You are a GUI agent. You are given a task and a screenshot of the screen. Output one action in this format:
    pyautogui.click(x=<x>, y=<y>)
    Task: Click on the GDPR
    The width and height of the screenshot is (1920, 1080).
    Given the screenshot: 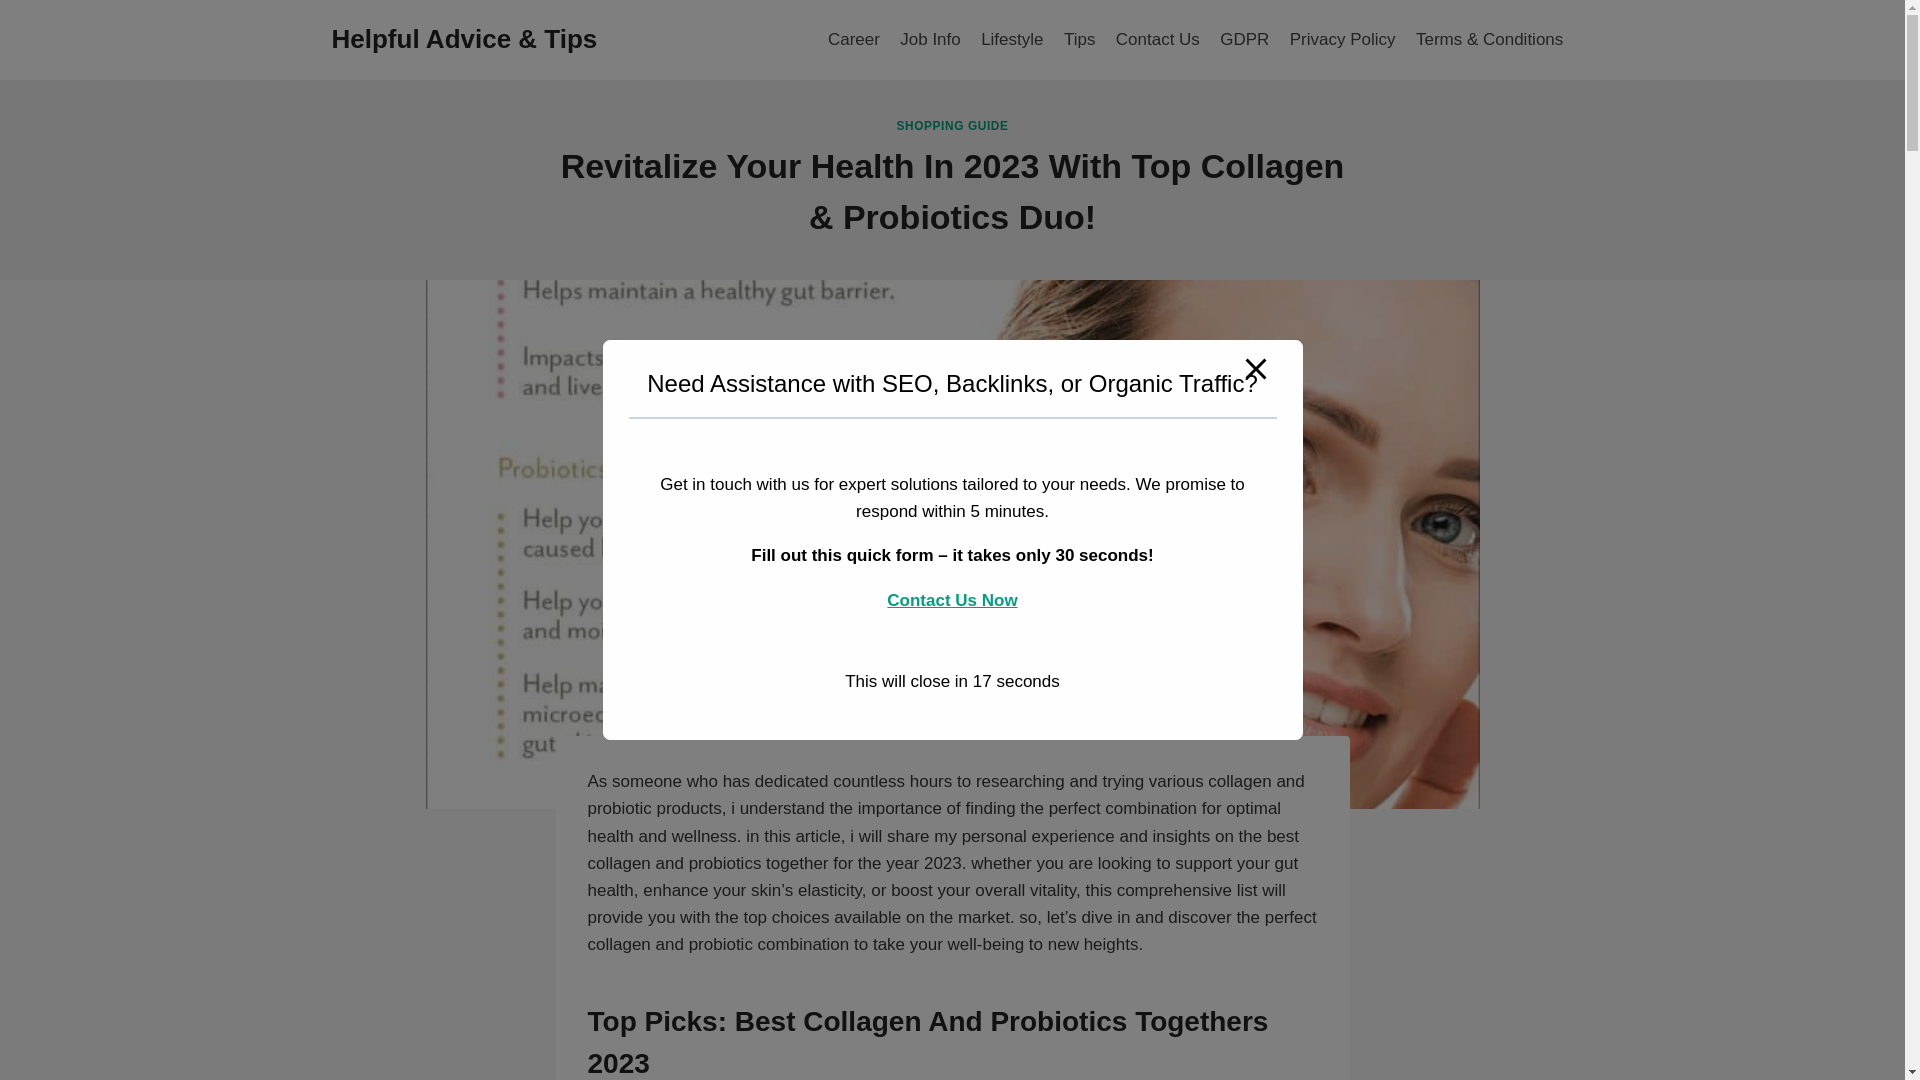 What is the action you would take?
    pyautogui.click(x=1244, y=40)
    